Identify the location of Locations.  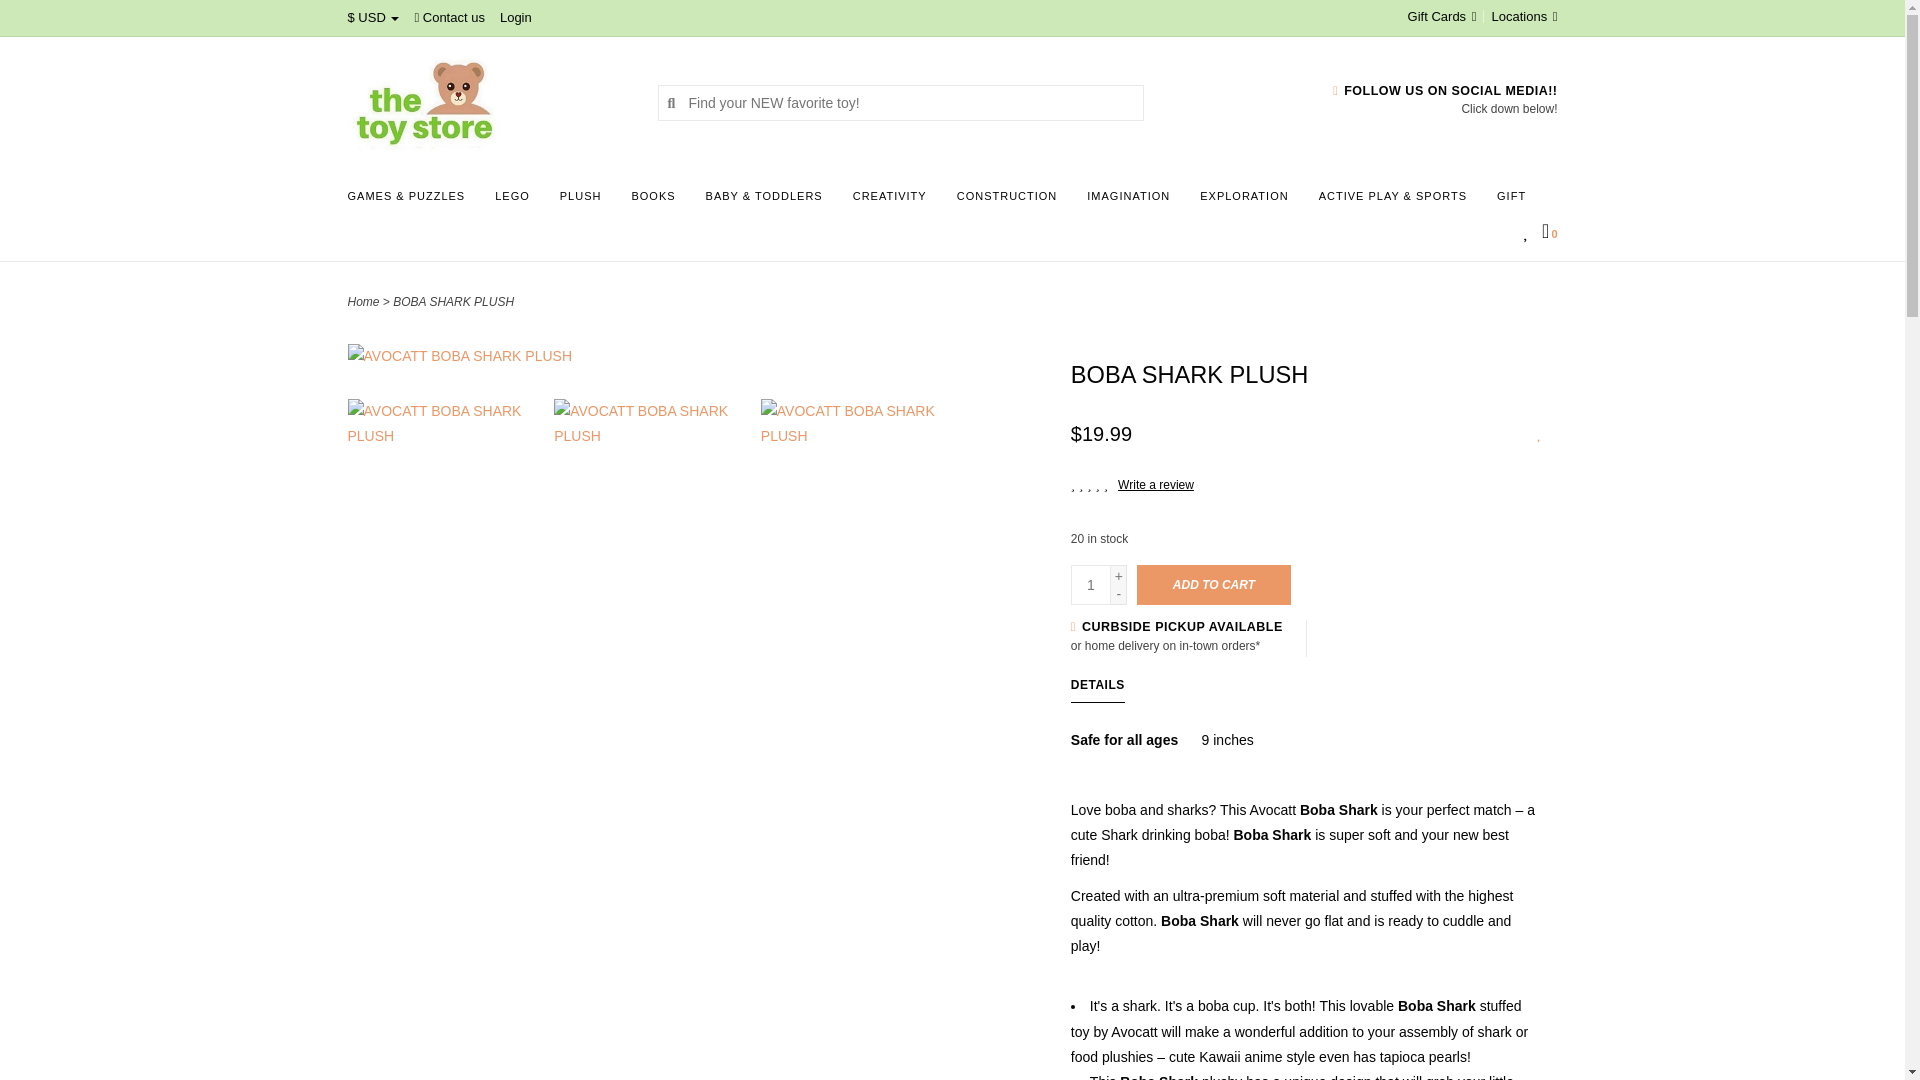
(1520, 16).